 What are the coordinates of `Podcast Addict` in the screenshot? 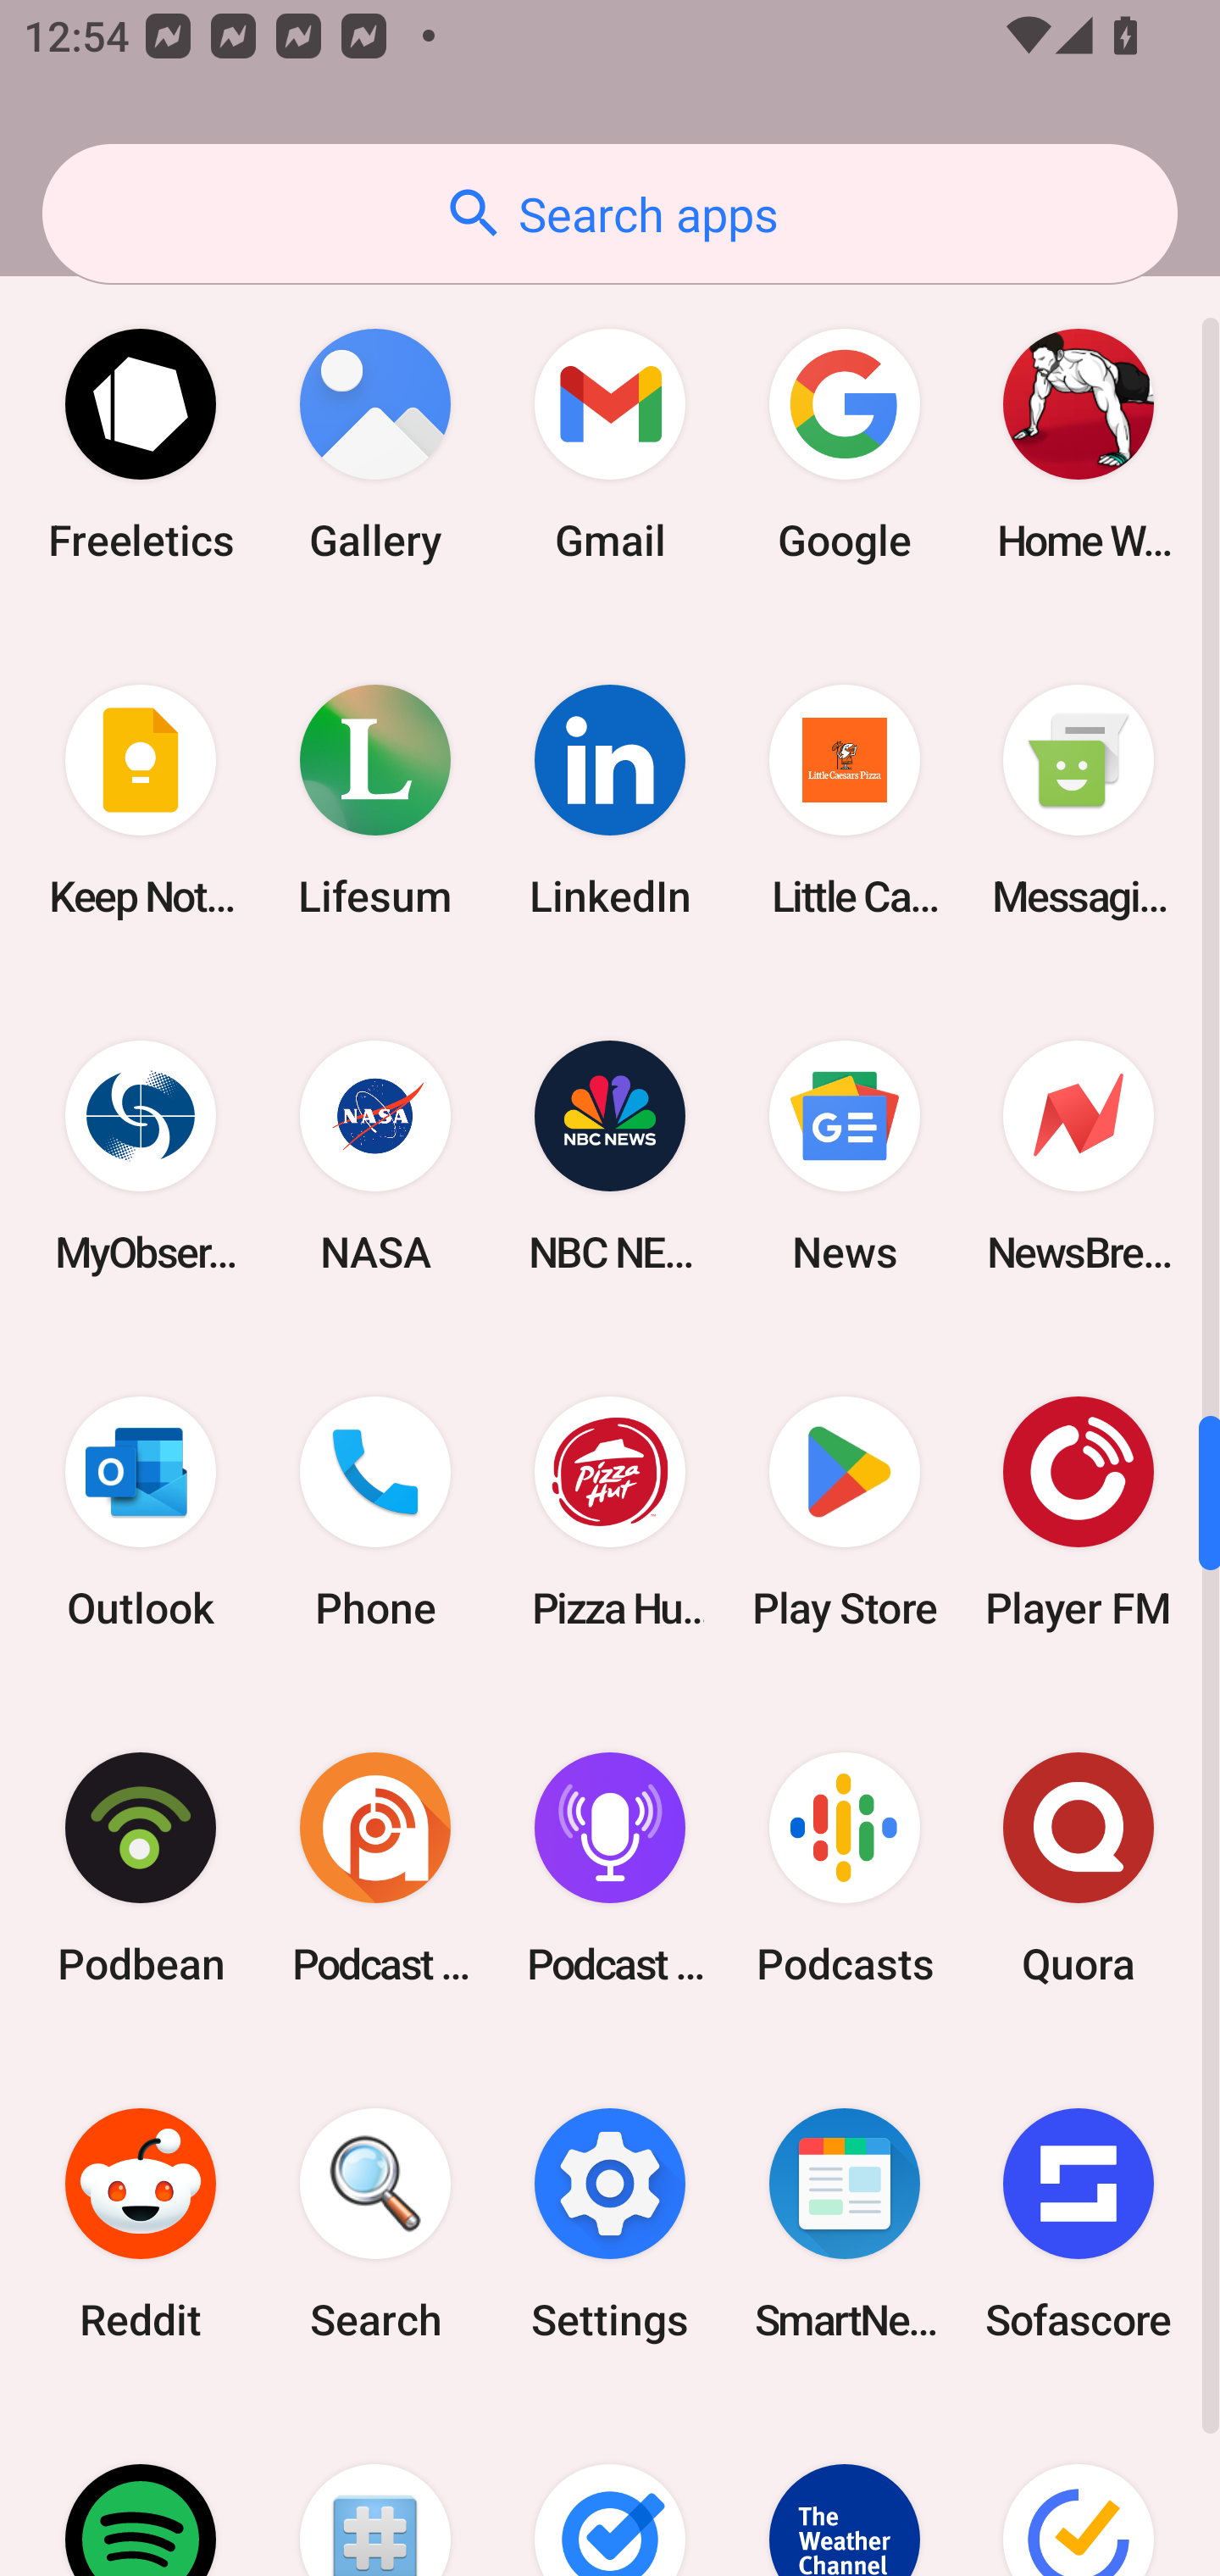 It's located at (375, 1868).